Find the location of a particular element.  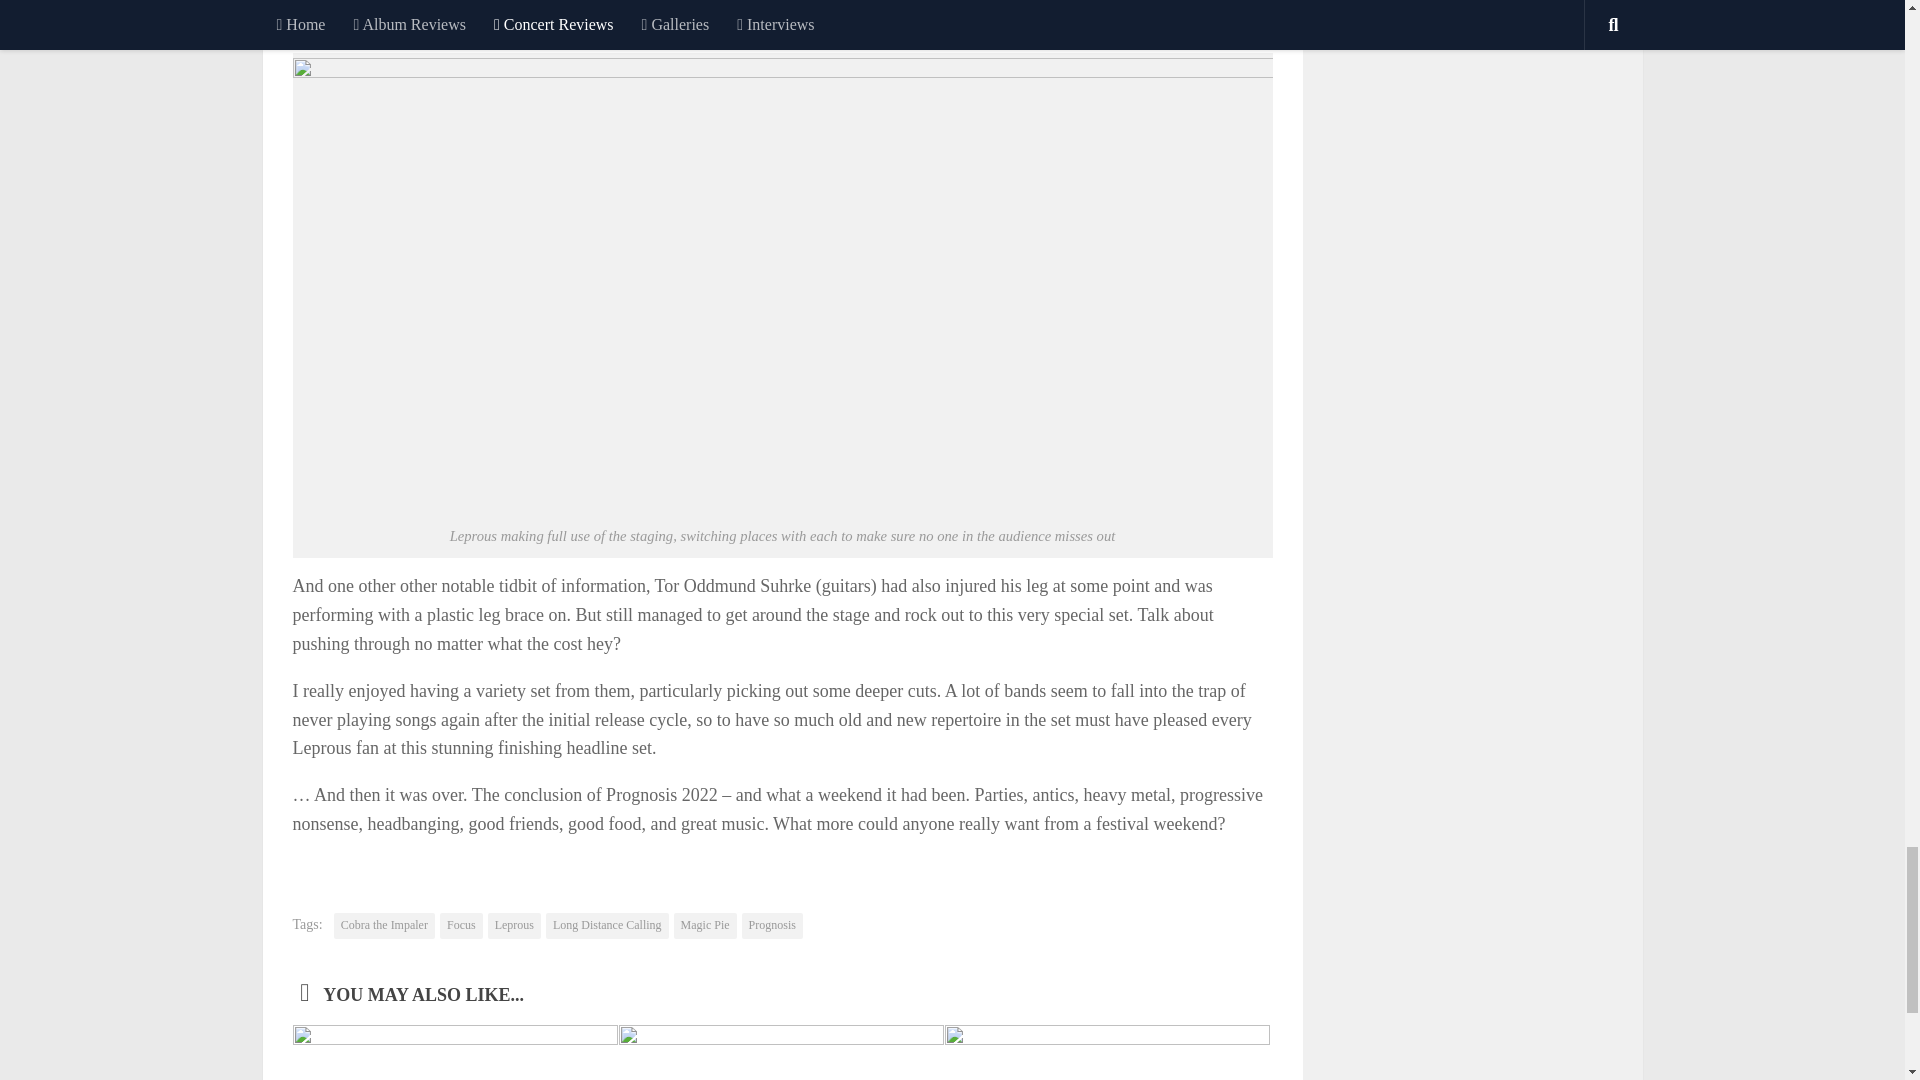

Cobra the Impaler is located at coordinates (384, 925).